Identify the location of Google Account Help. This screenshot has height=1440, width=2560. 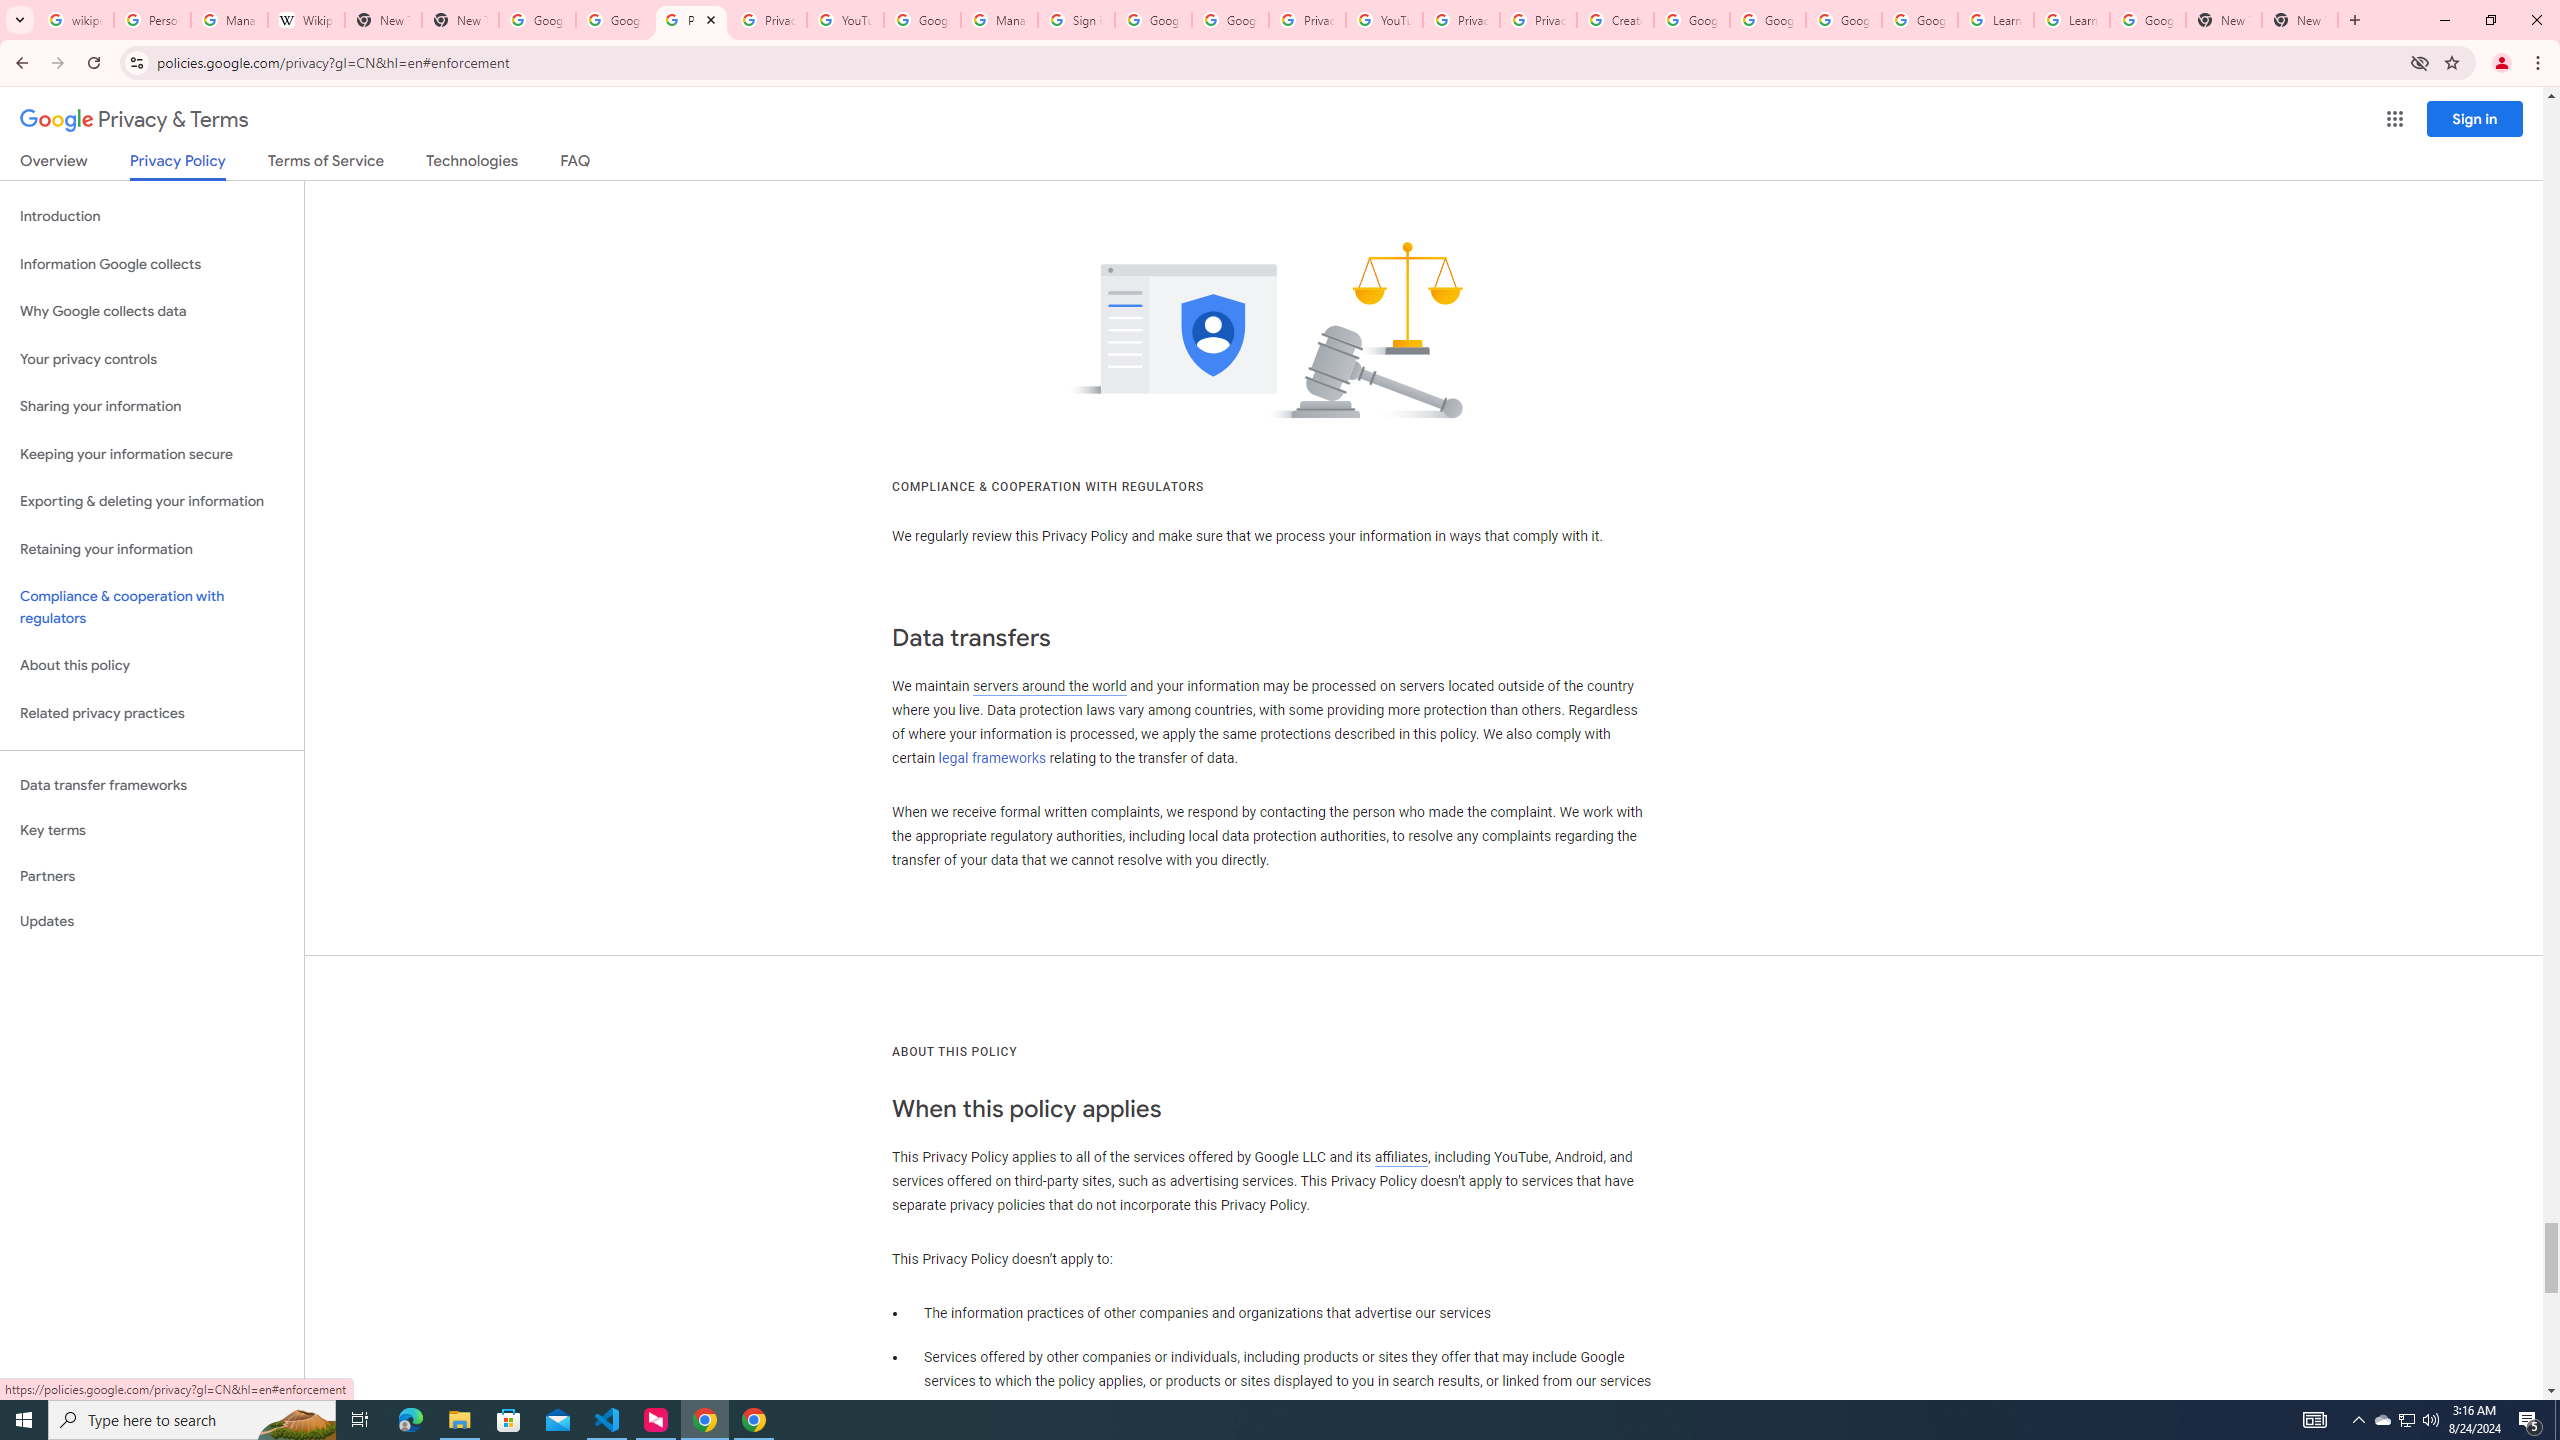
(1768, 20).